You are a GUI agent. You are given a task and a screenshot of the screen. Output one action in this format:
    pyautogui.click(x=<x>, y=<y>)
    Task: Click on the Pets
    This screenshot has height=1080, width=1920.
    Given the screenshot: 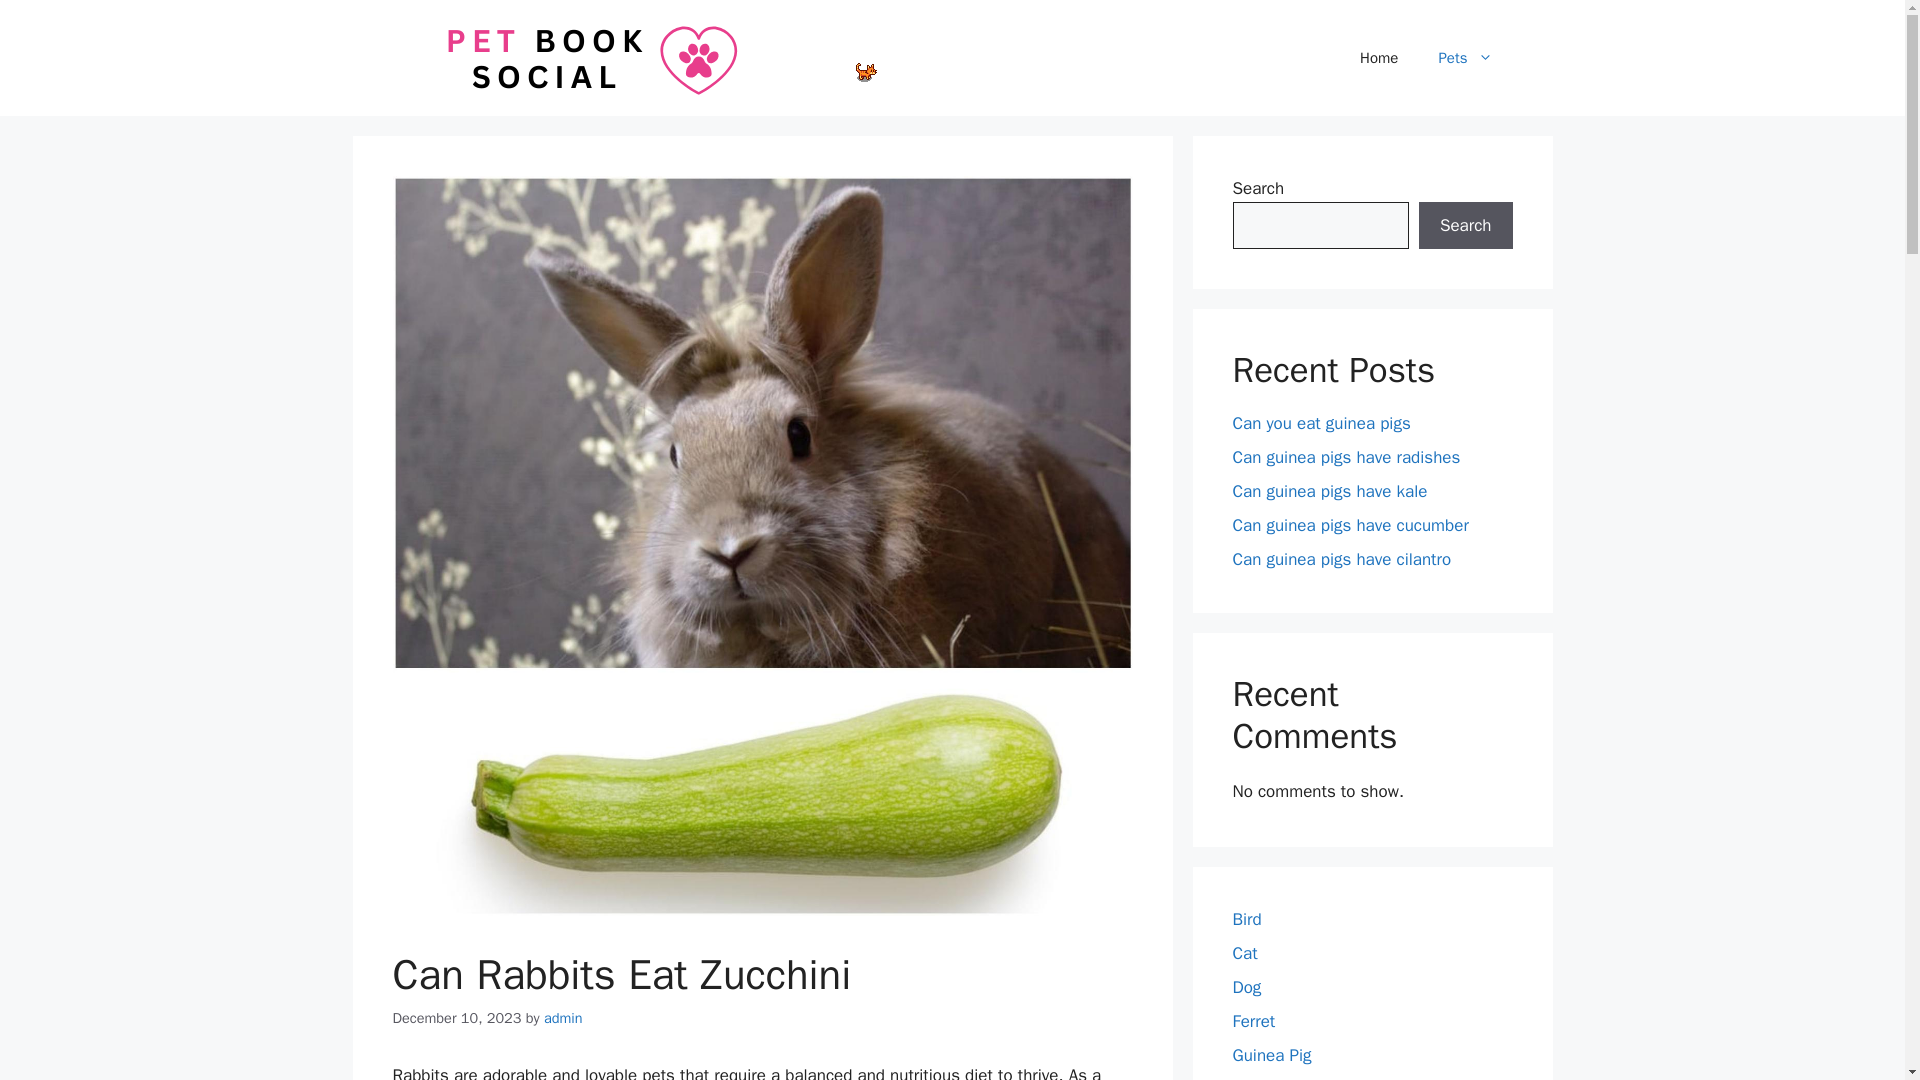 What is the action you would take?
    pyautogui.click(x=1465, y=58)
    